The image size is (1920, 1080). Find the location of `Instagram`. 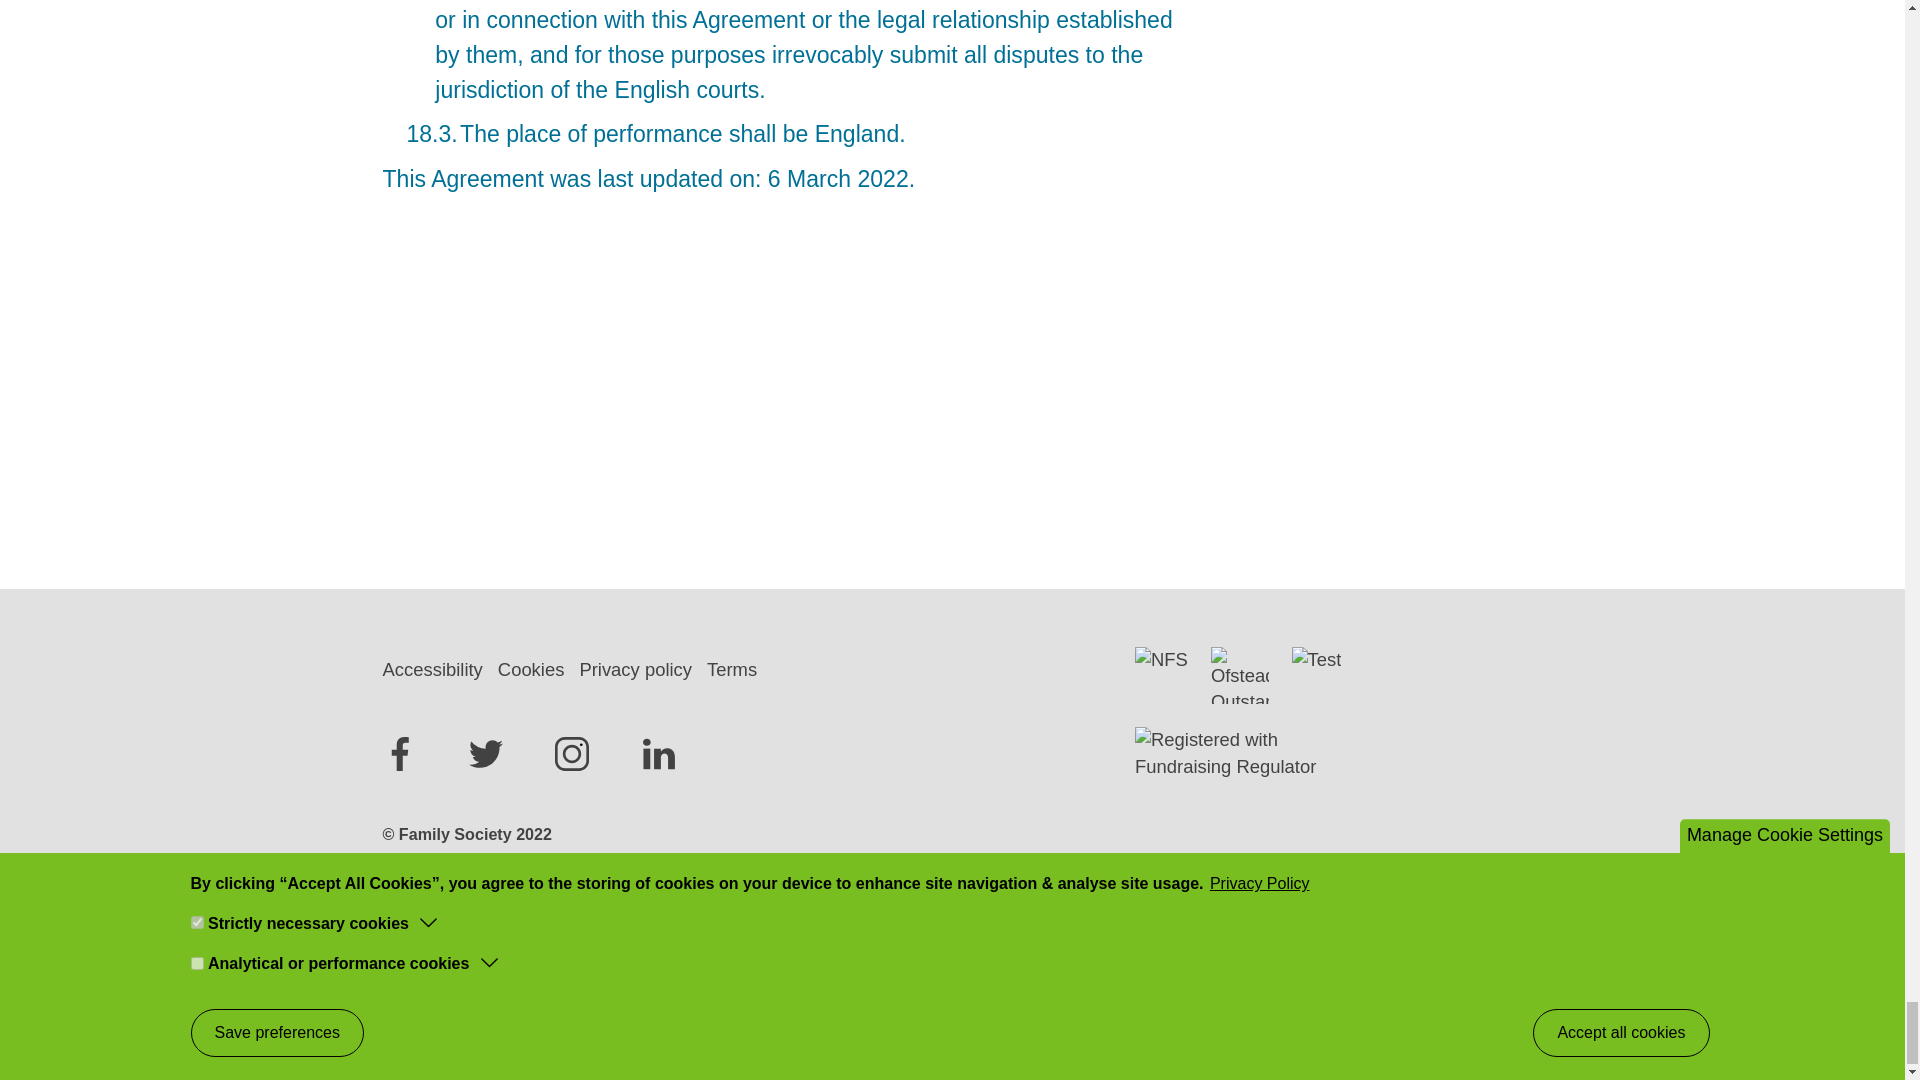

Instagram is located at coordinates (572, 754).